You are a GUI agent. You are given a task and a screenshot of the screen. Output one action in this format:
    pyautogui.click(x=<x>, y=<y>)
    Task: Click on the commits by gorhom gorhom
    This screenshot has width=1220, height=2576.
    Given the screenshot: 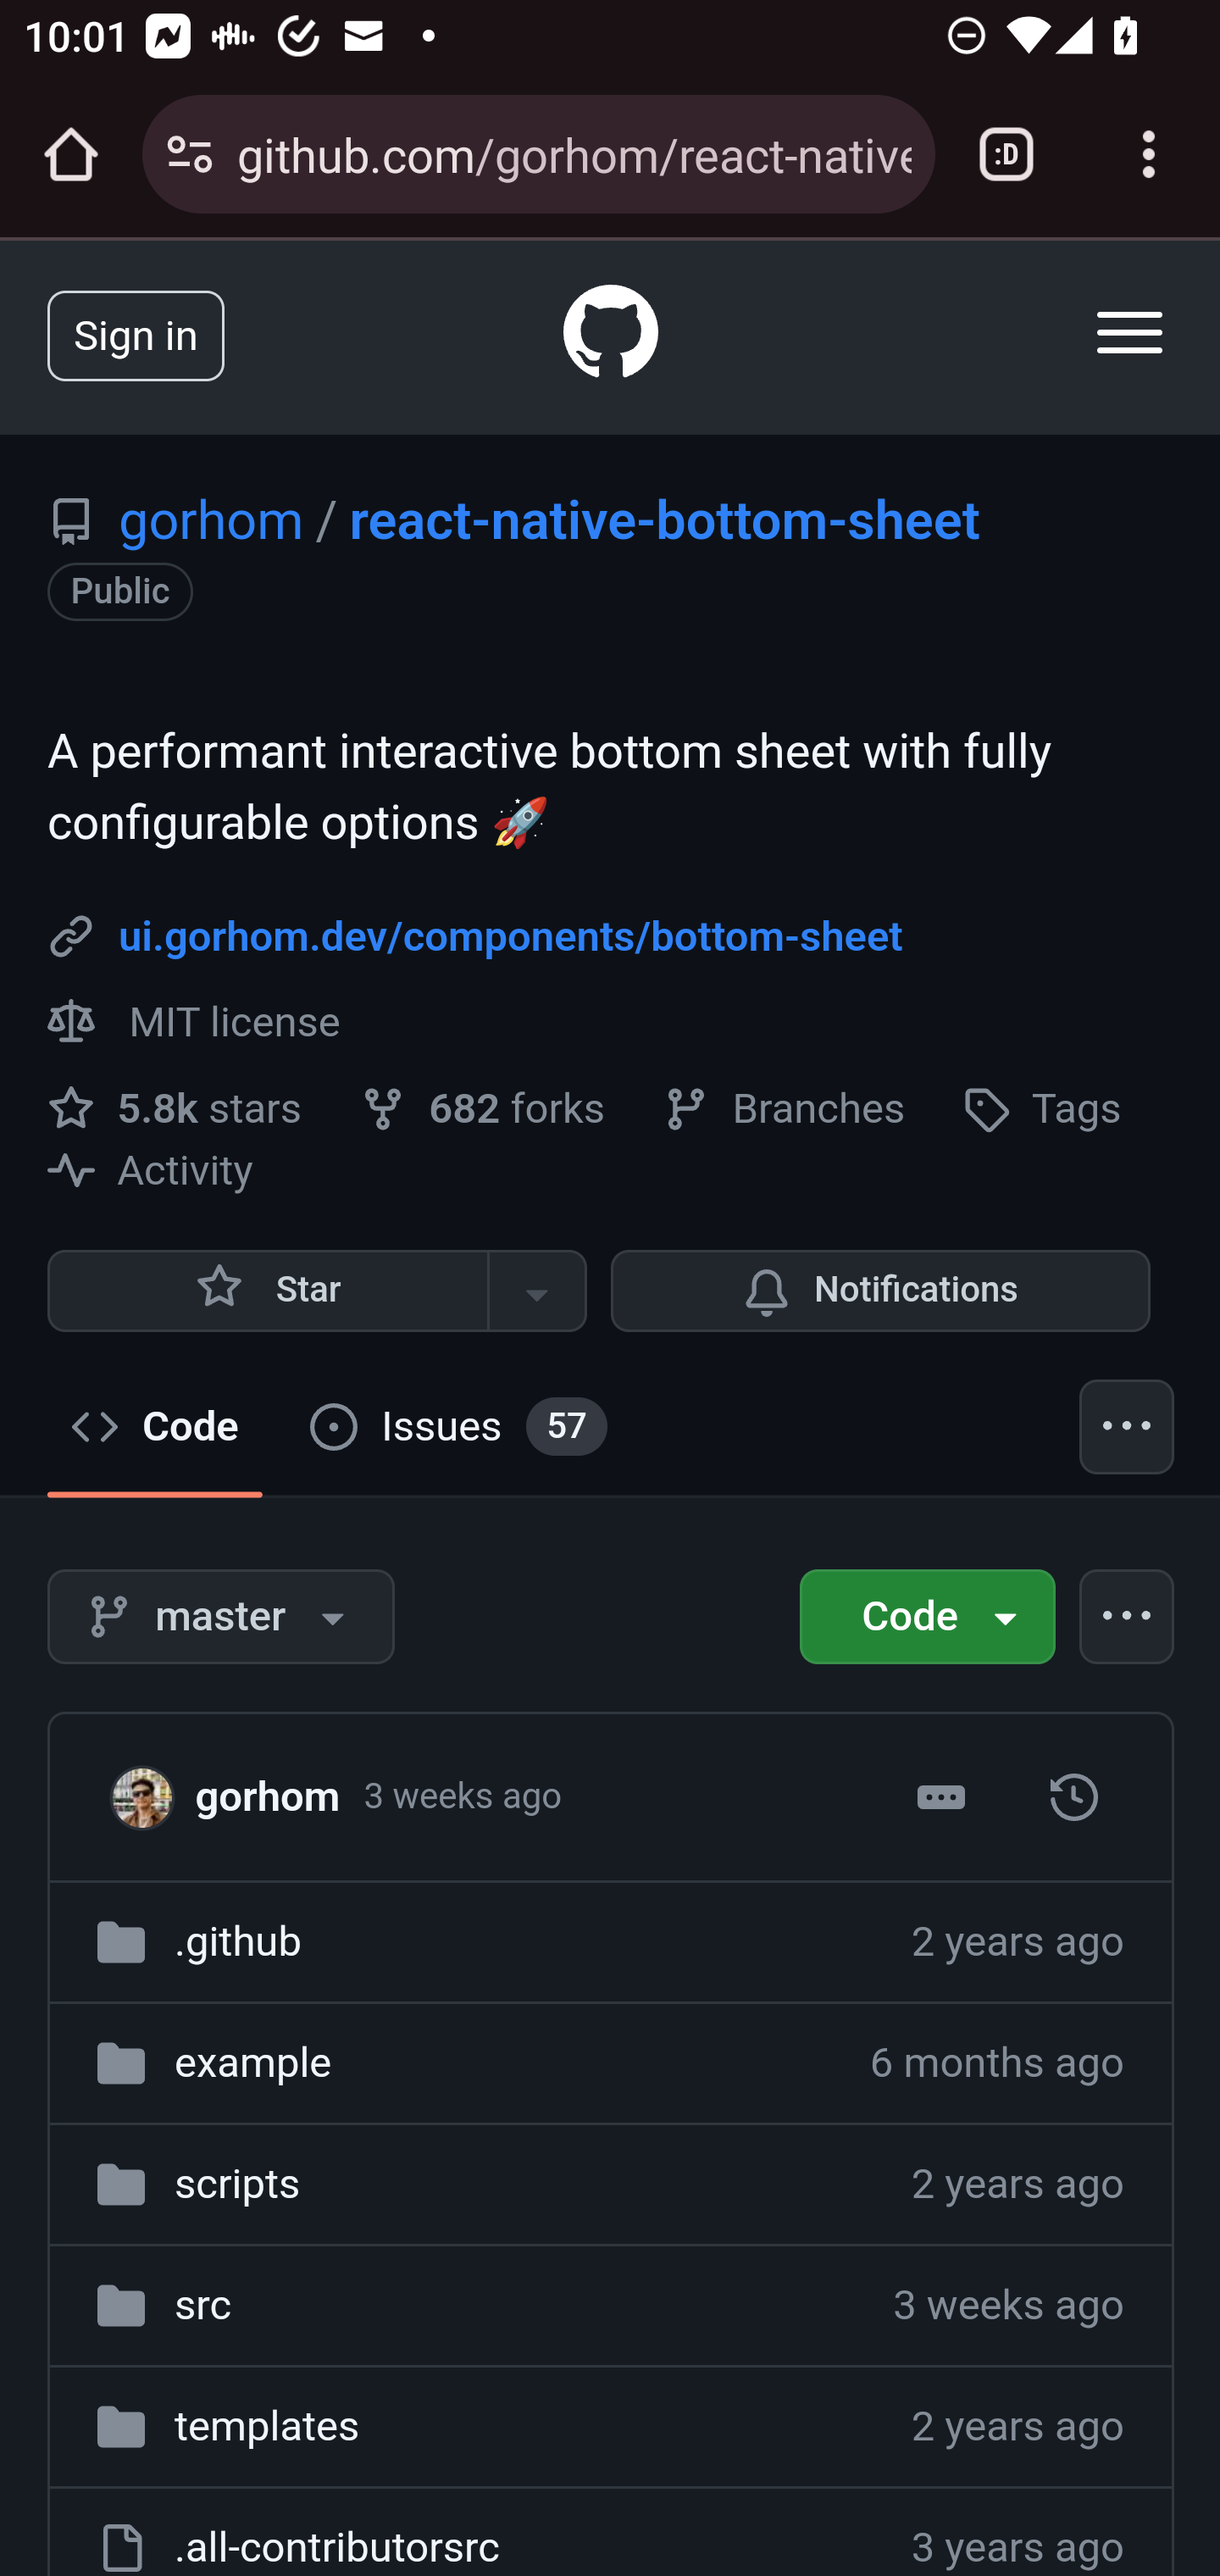 What is the action you would take?
    pyautogui.click(x=266, y=1795)
    